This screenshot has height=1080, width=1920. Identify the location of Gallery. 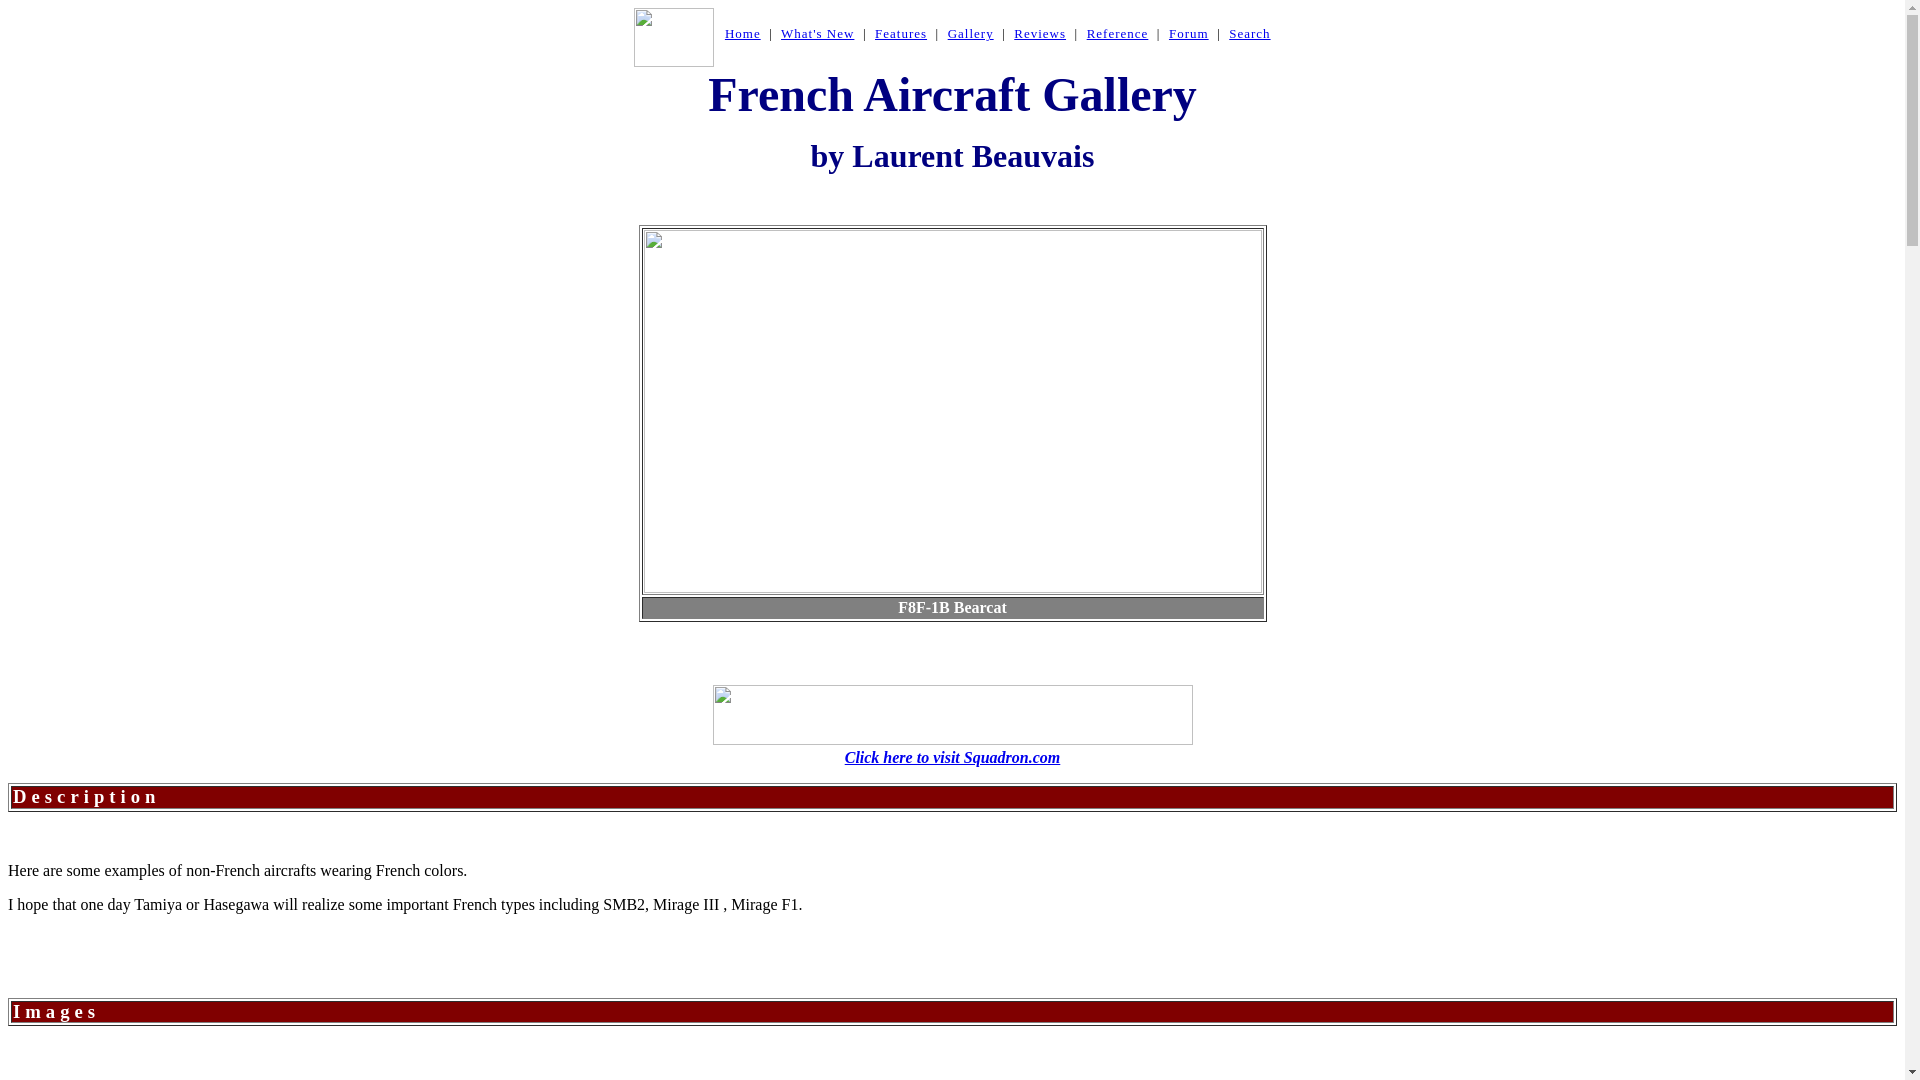
(971, 33).